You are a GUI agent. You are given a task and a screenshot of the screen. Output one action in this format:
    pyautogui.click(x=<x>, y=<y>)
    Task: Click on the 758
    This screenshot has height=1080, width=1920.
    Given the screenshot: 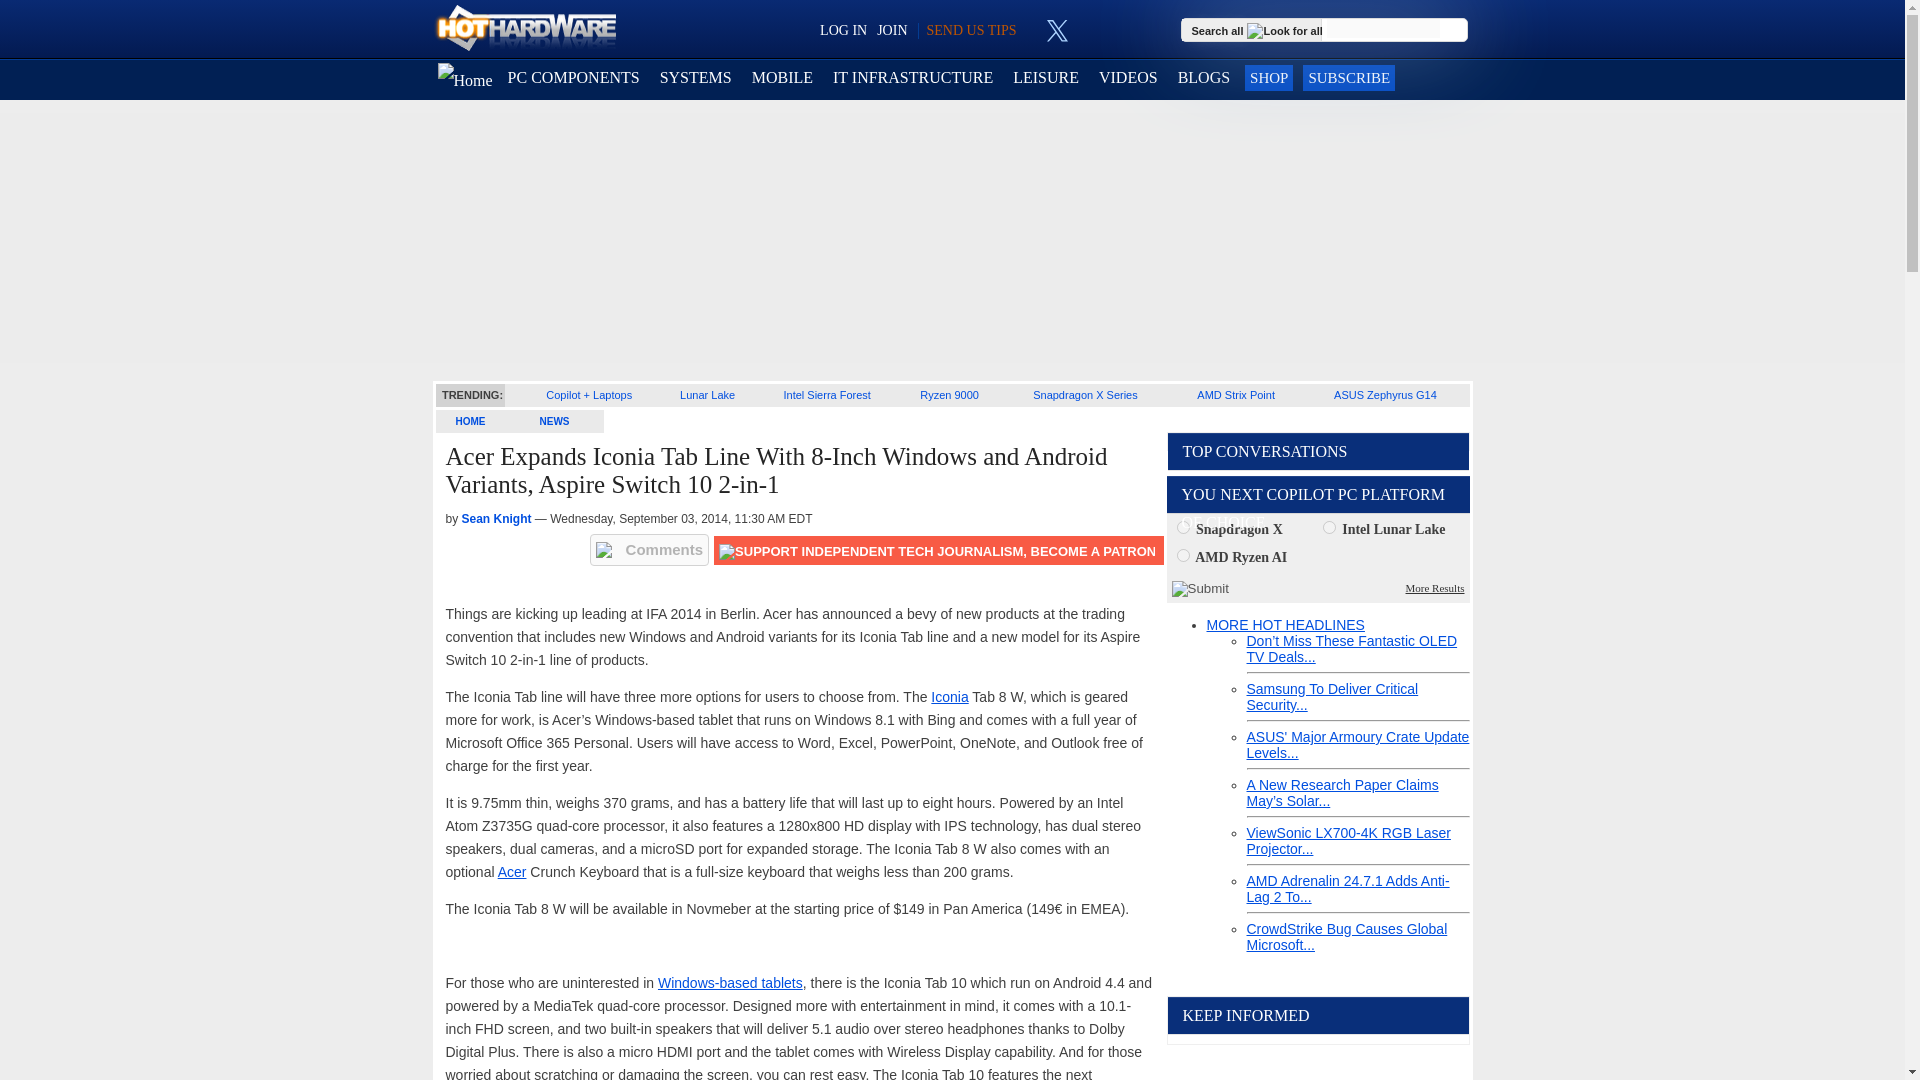 What is the action you would take?
    pyautogui.click(x=1329, y=526)
    